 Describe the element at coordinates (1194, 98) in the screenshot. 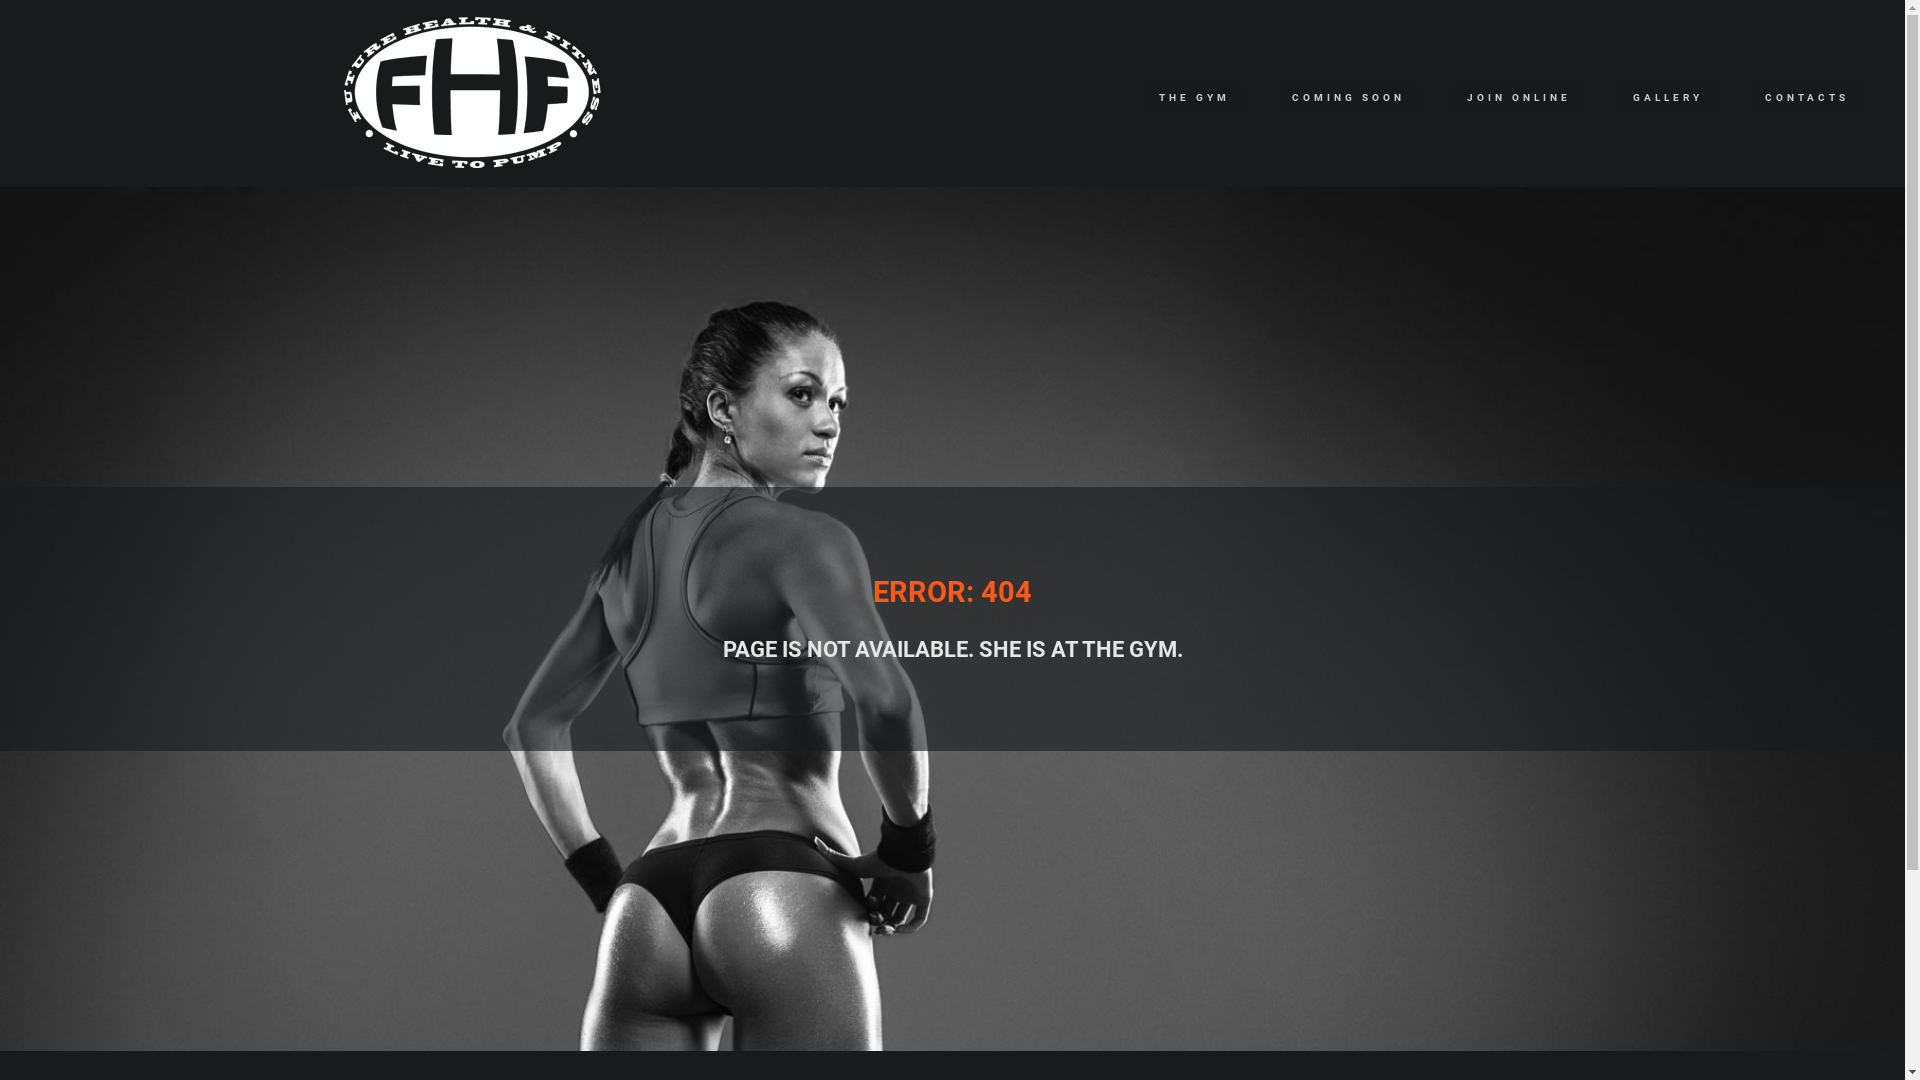

I see `THE GYM` at that location.